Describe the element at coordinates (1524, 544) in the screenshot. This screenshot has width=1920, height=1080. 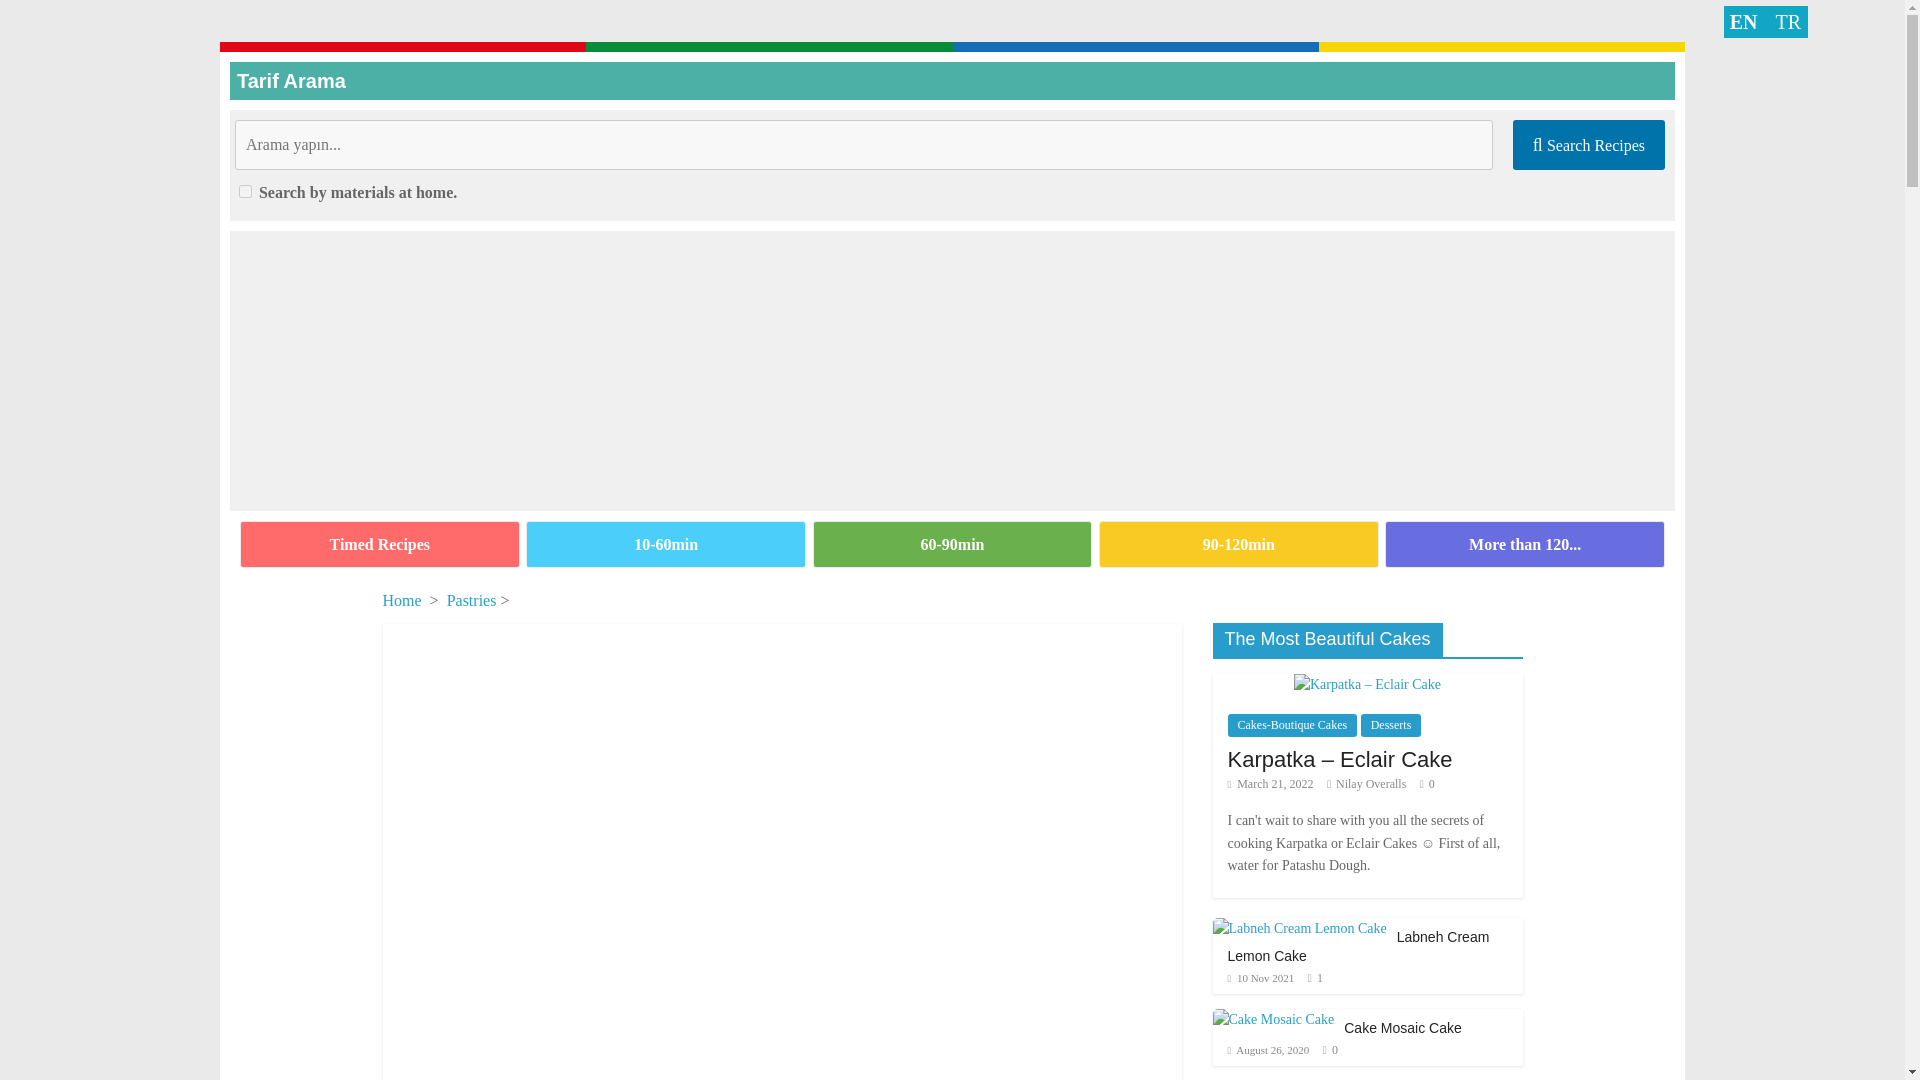
I see `More than 120...` at that location.